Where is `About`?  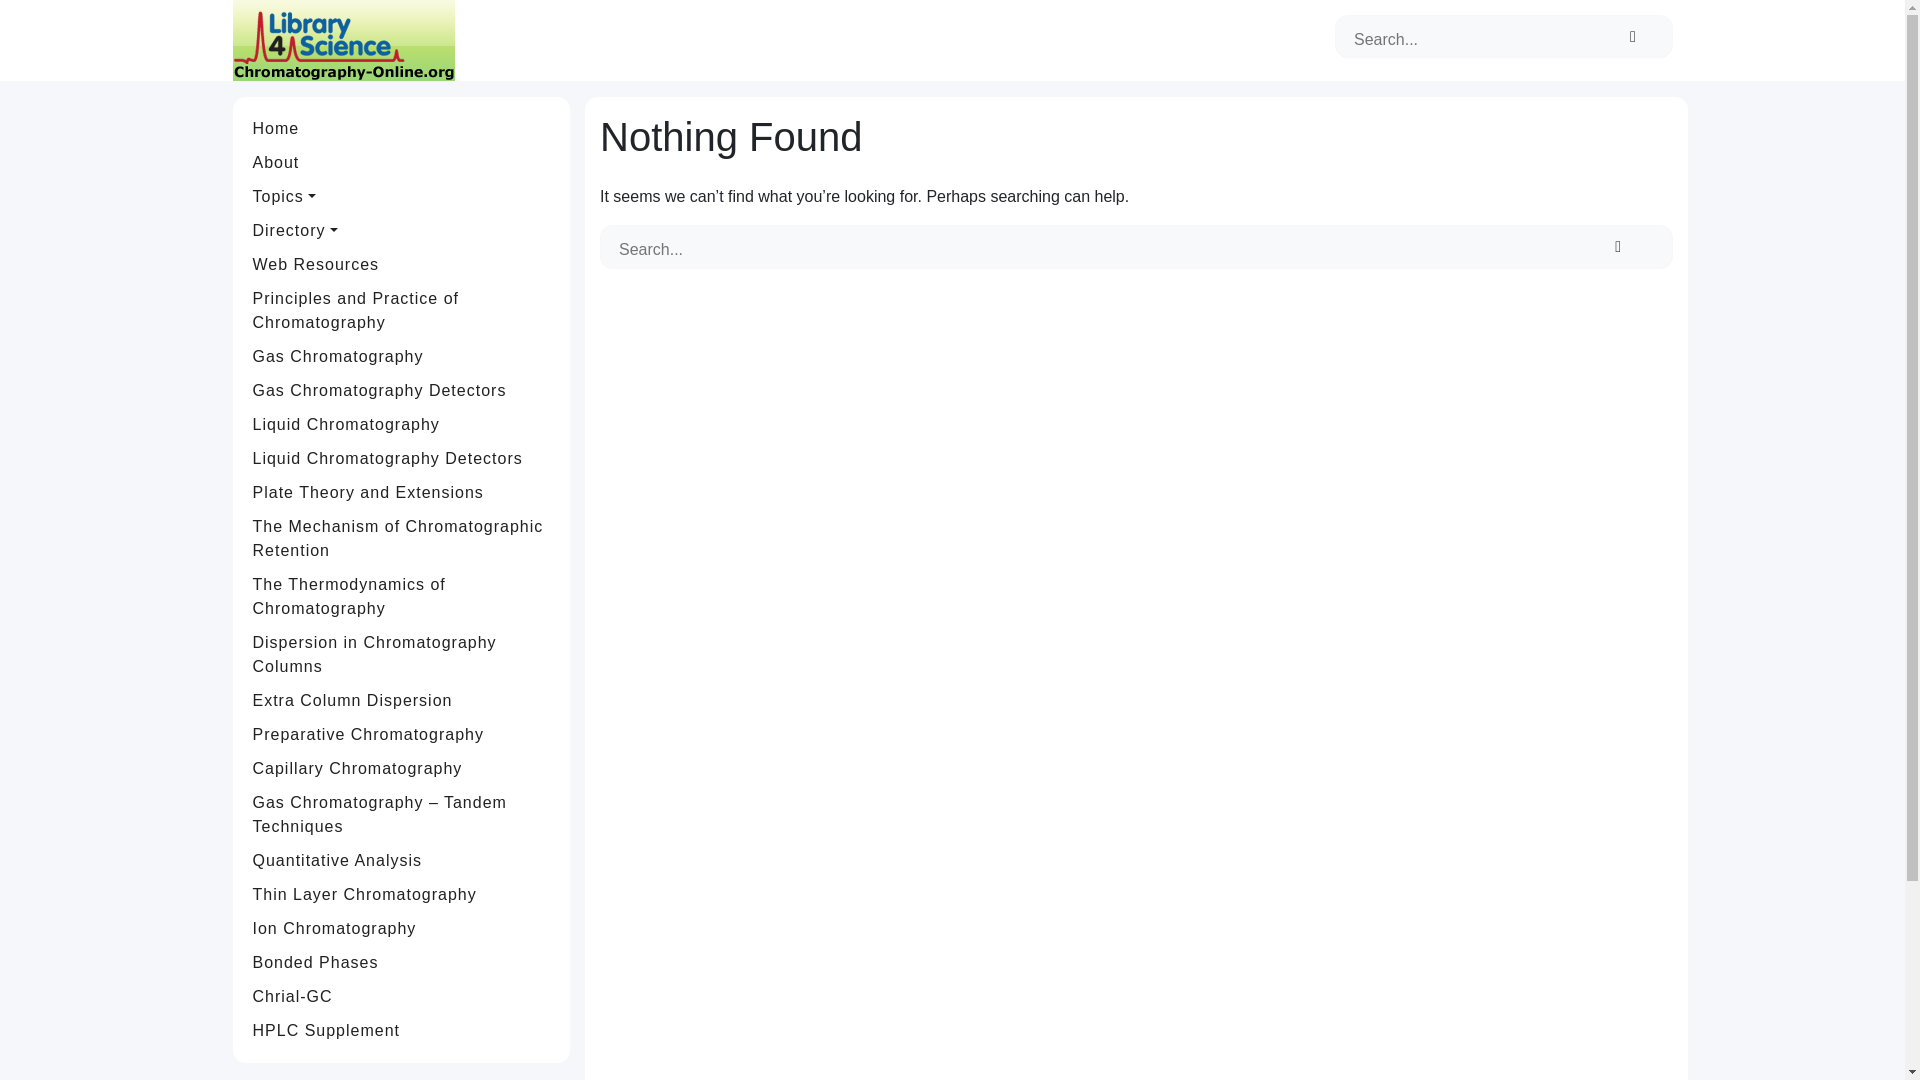
About is located at coordinates (402, 162).